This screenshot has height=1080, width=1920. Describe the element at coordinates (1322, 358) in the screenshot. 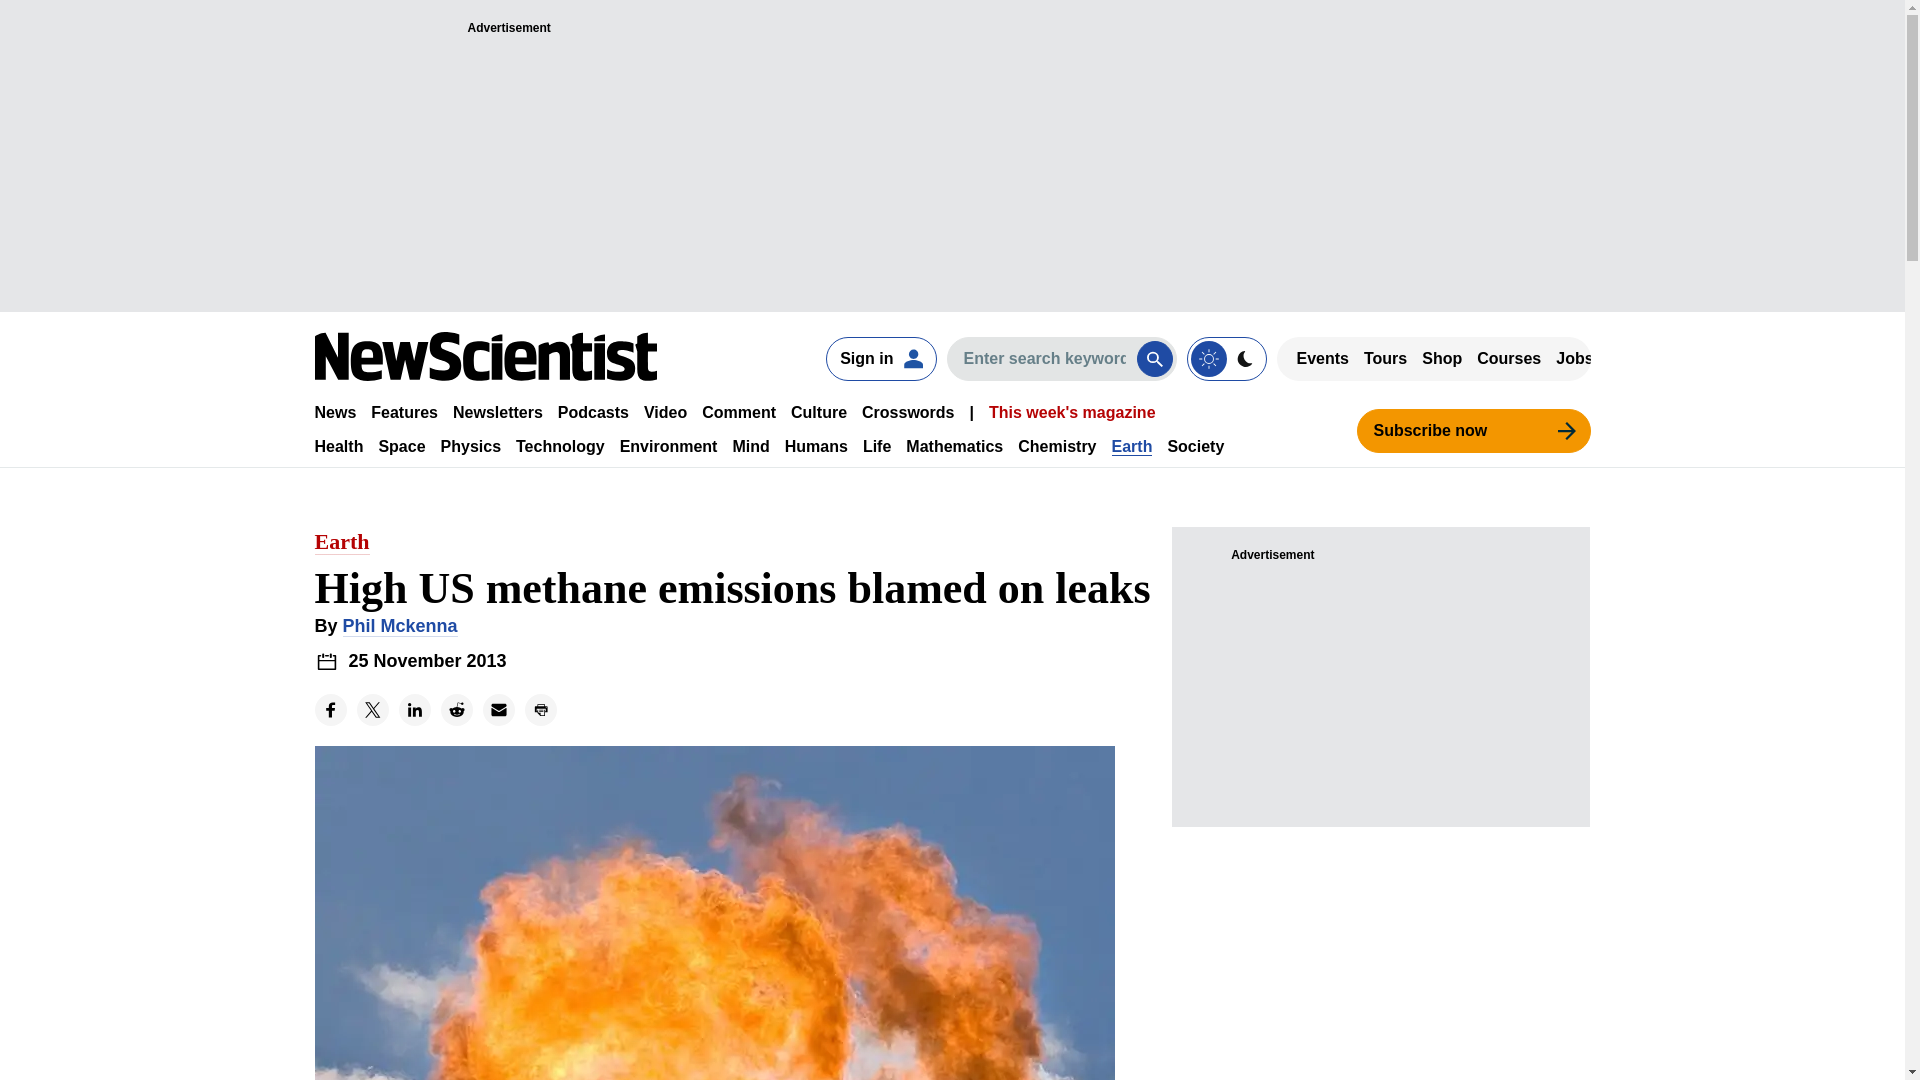

I see `Events` at that location.